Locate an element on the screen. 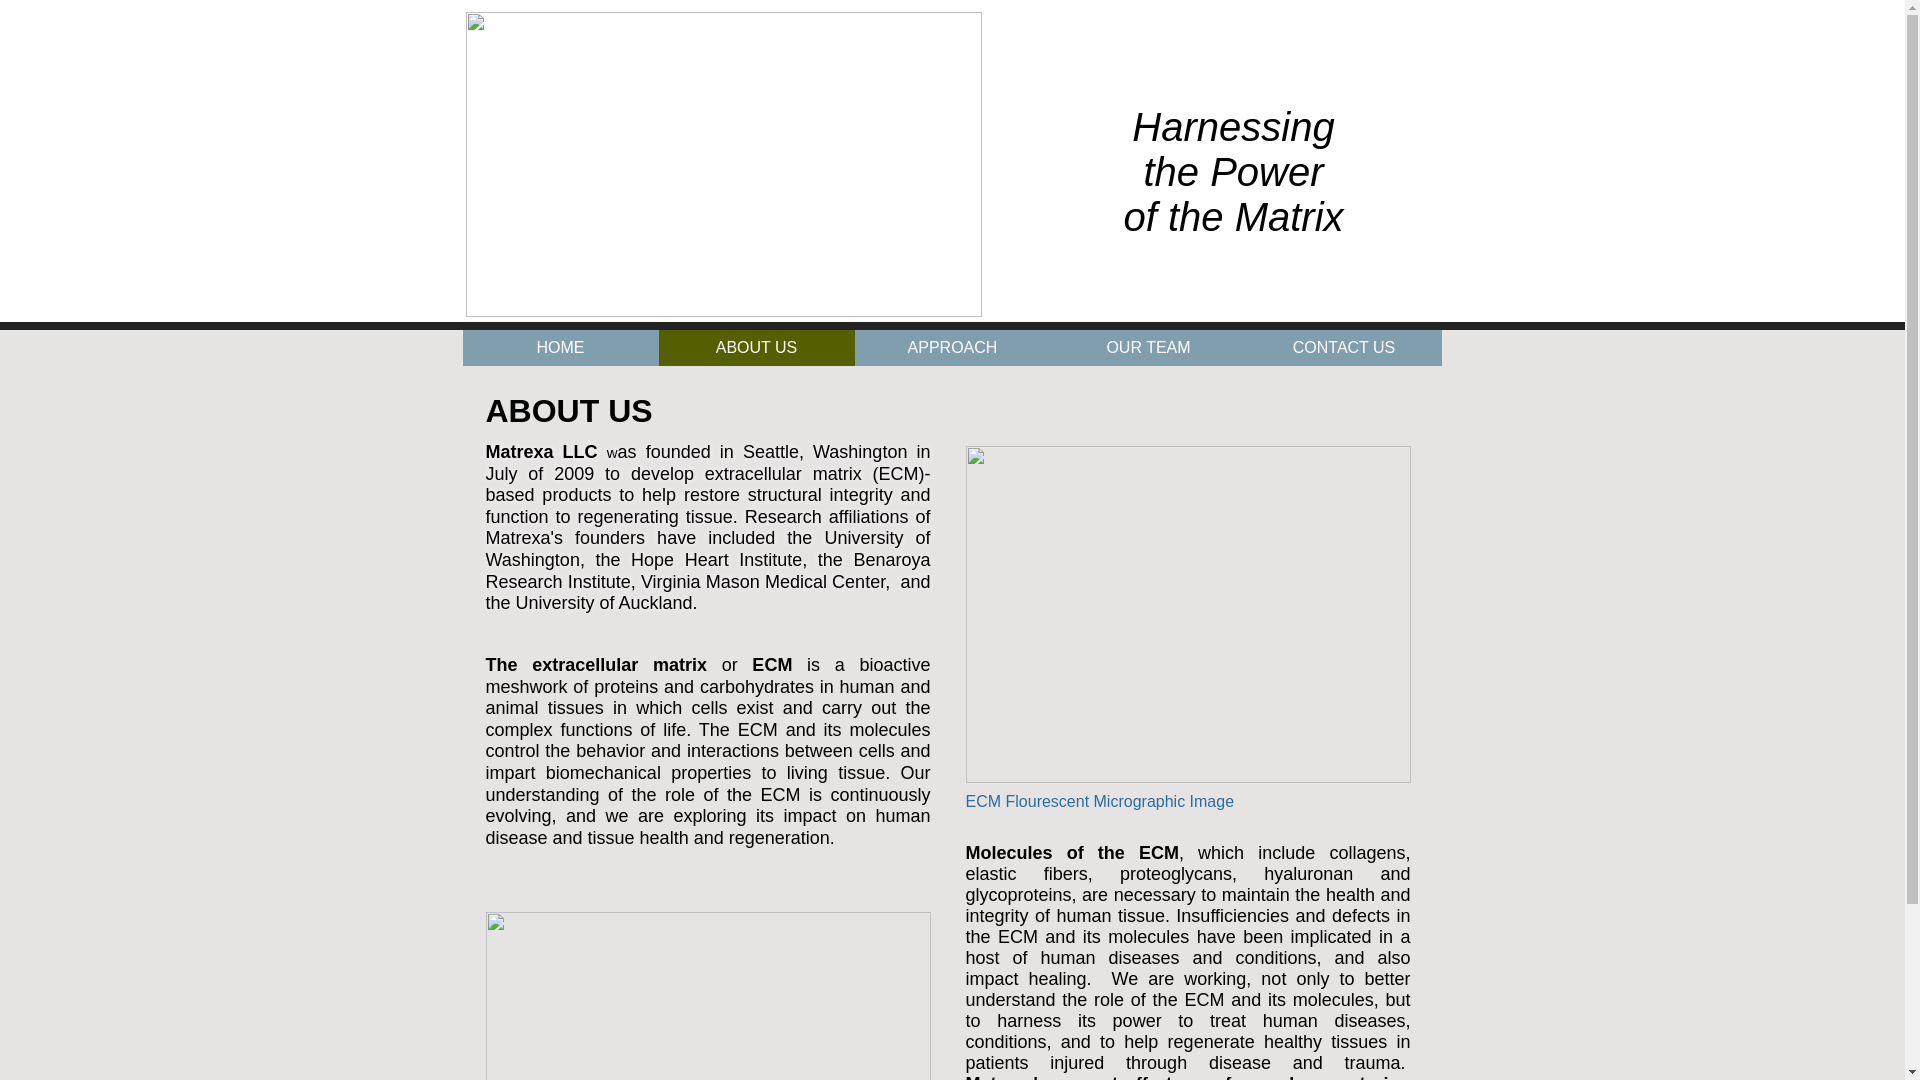 The image size is (1920, 1080). CONTACT US is located at coordinates (1344, 348).